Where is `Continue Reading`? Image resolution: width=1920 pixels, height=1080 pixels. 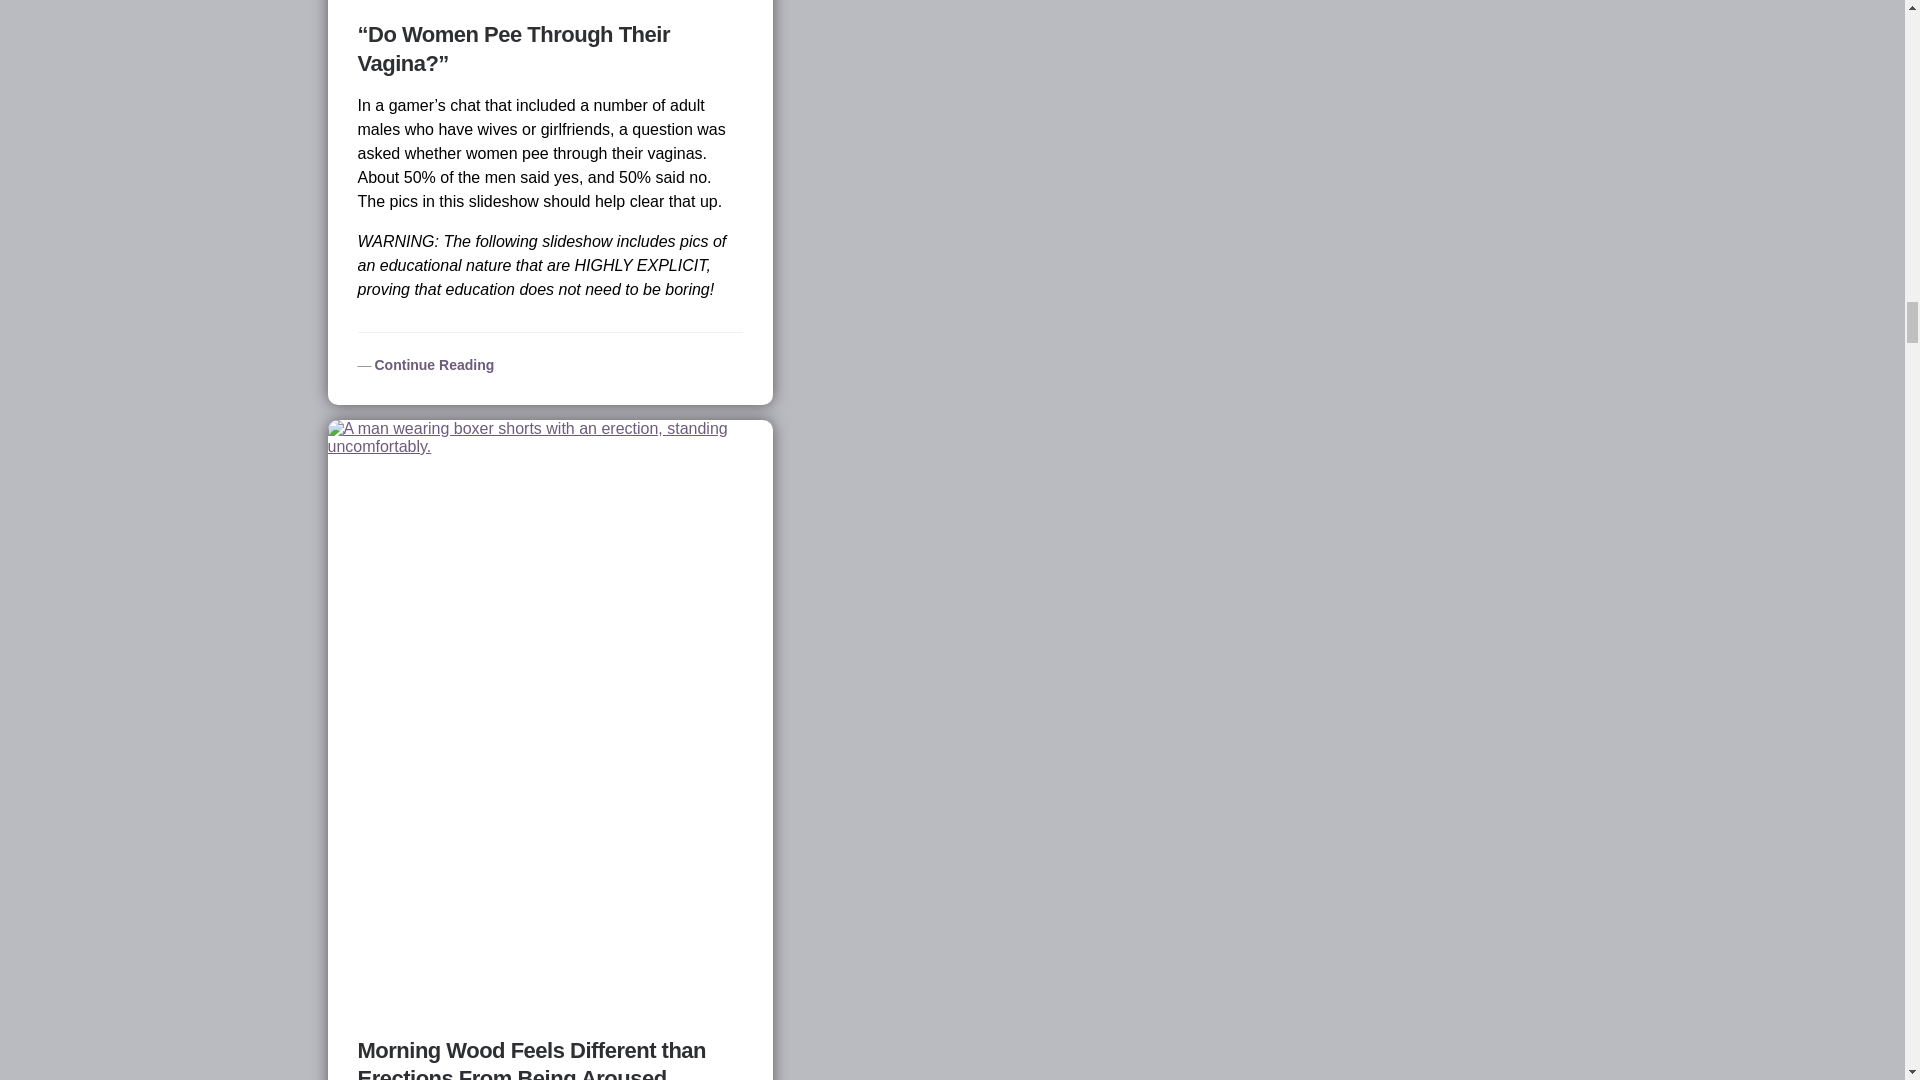
Continue Reading is located at coordinates (426, 364).